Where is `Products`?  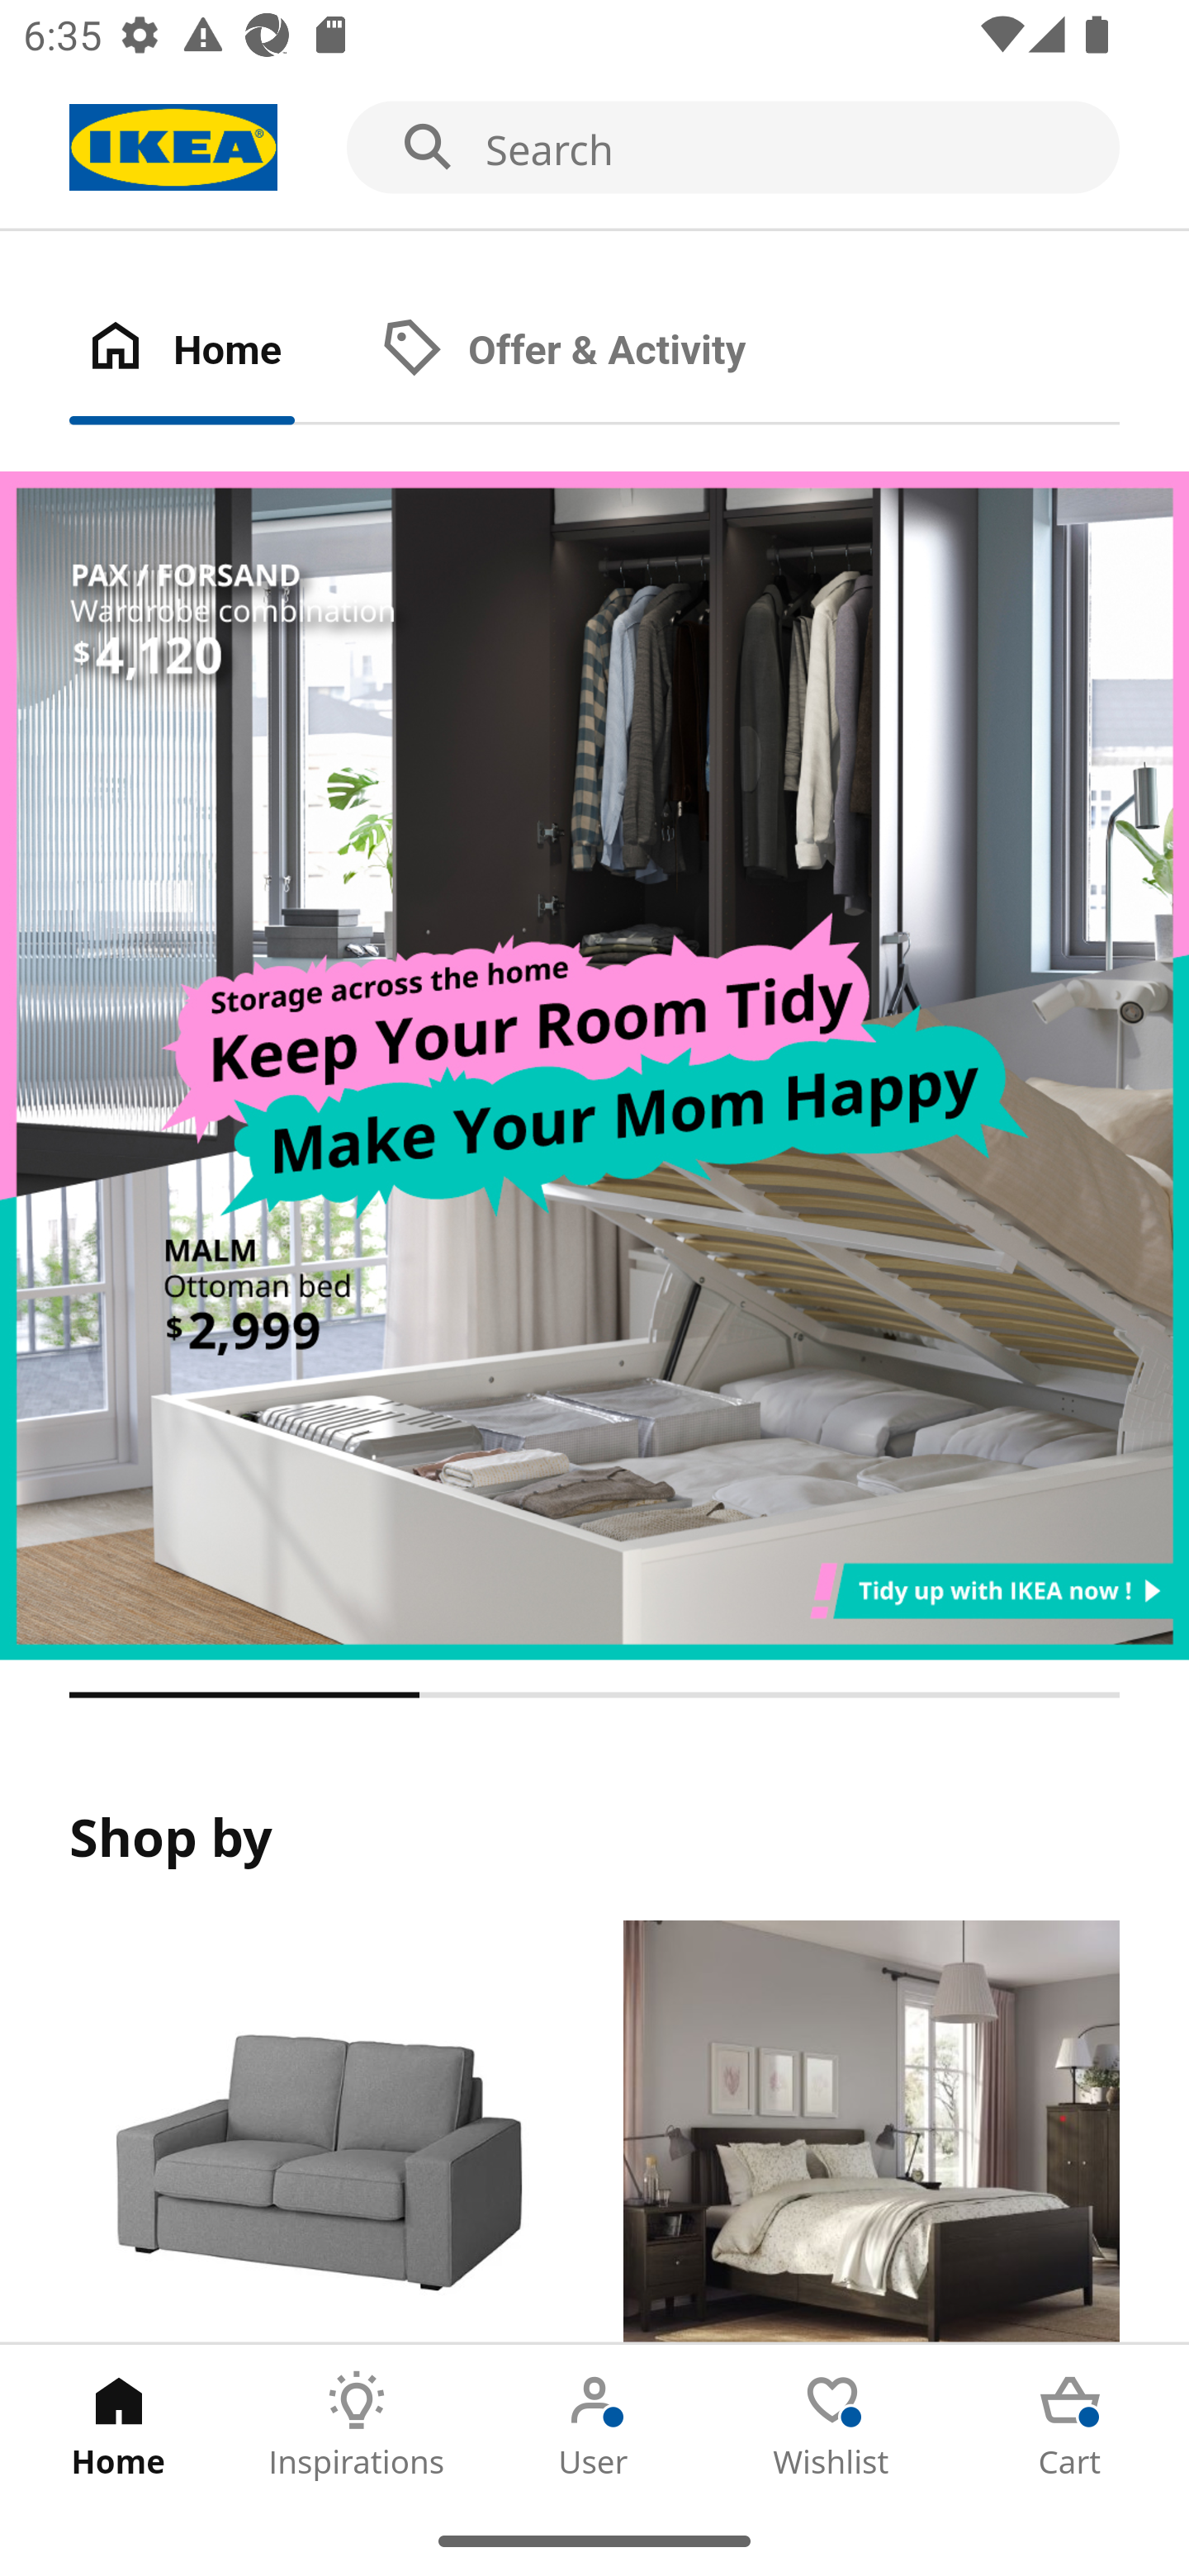 Products is located at coordinates (317, 2132).